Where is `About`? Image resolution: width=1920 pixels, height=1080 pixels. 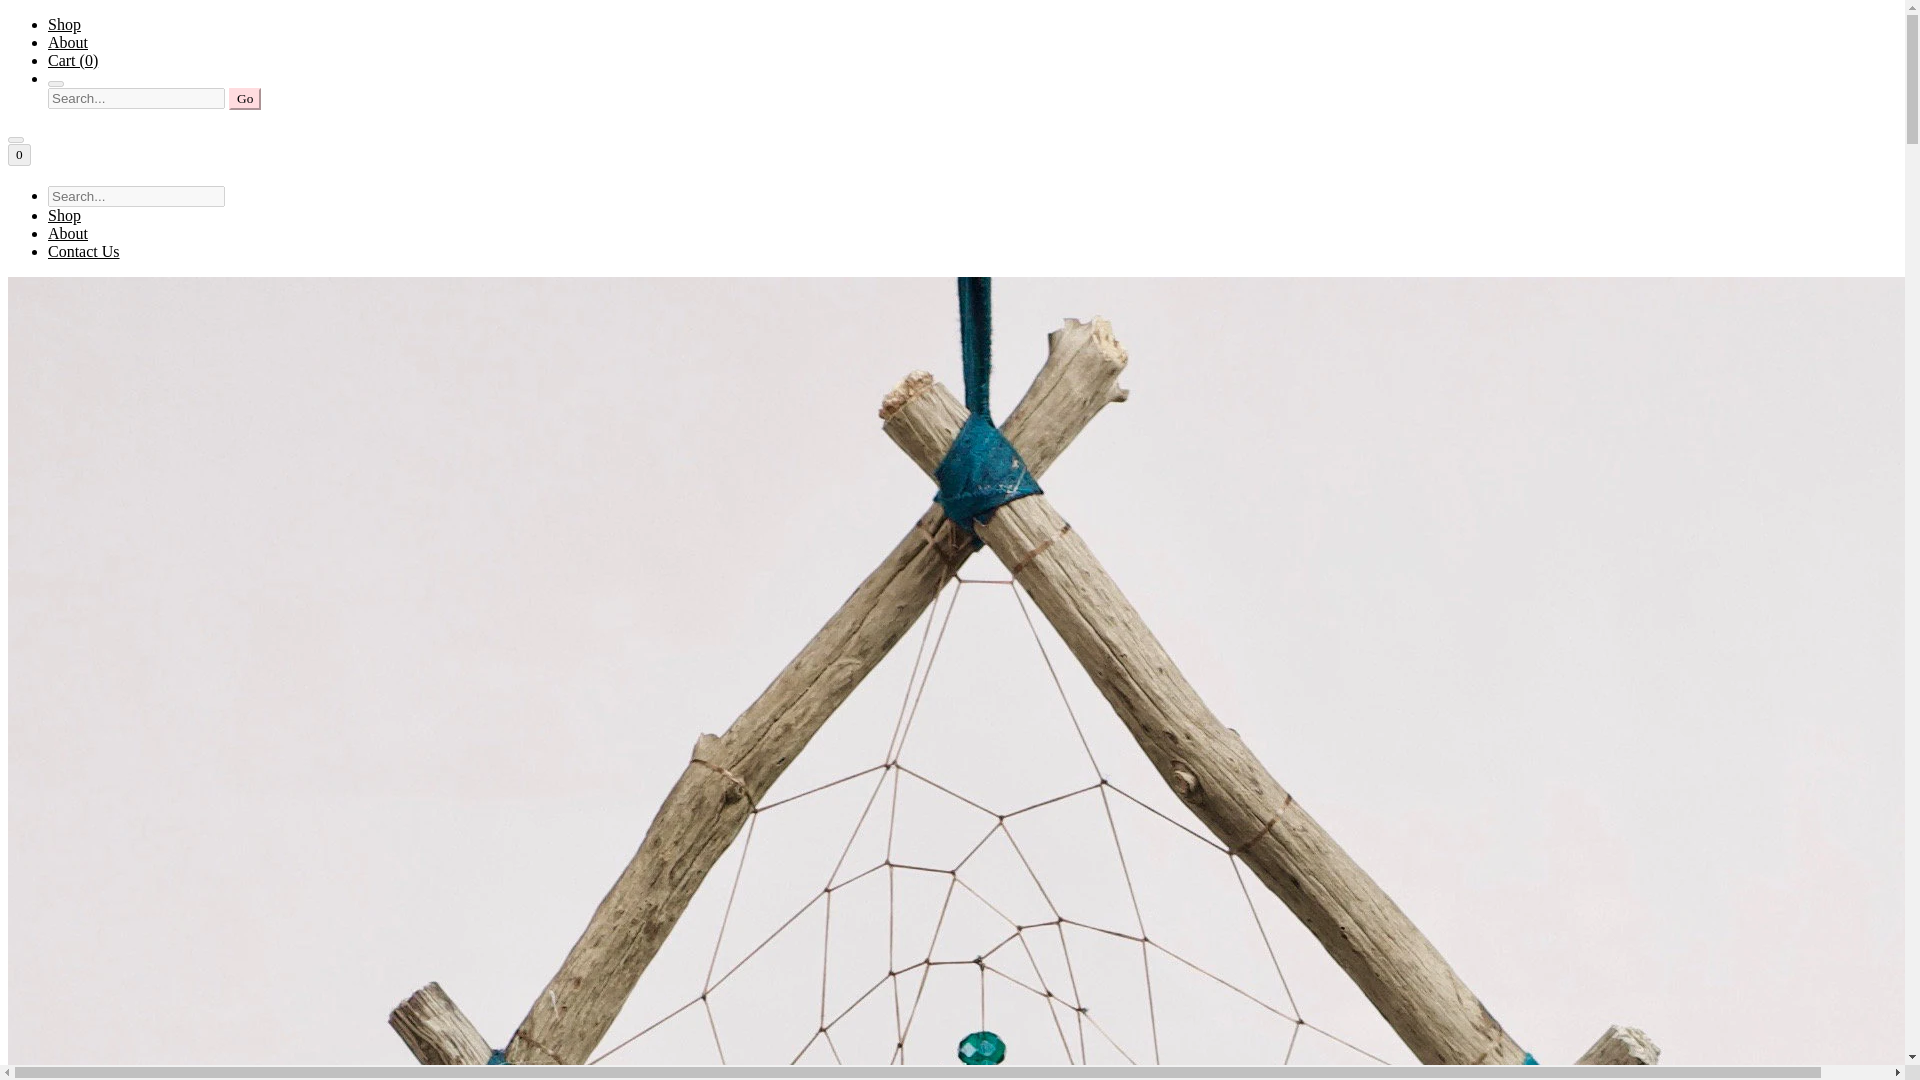 About is located at coordinates (68, 42).